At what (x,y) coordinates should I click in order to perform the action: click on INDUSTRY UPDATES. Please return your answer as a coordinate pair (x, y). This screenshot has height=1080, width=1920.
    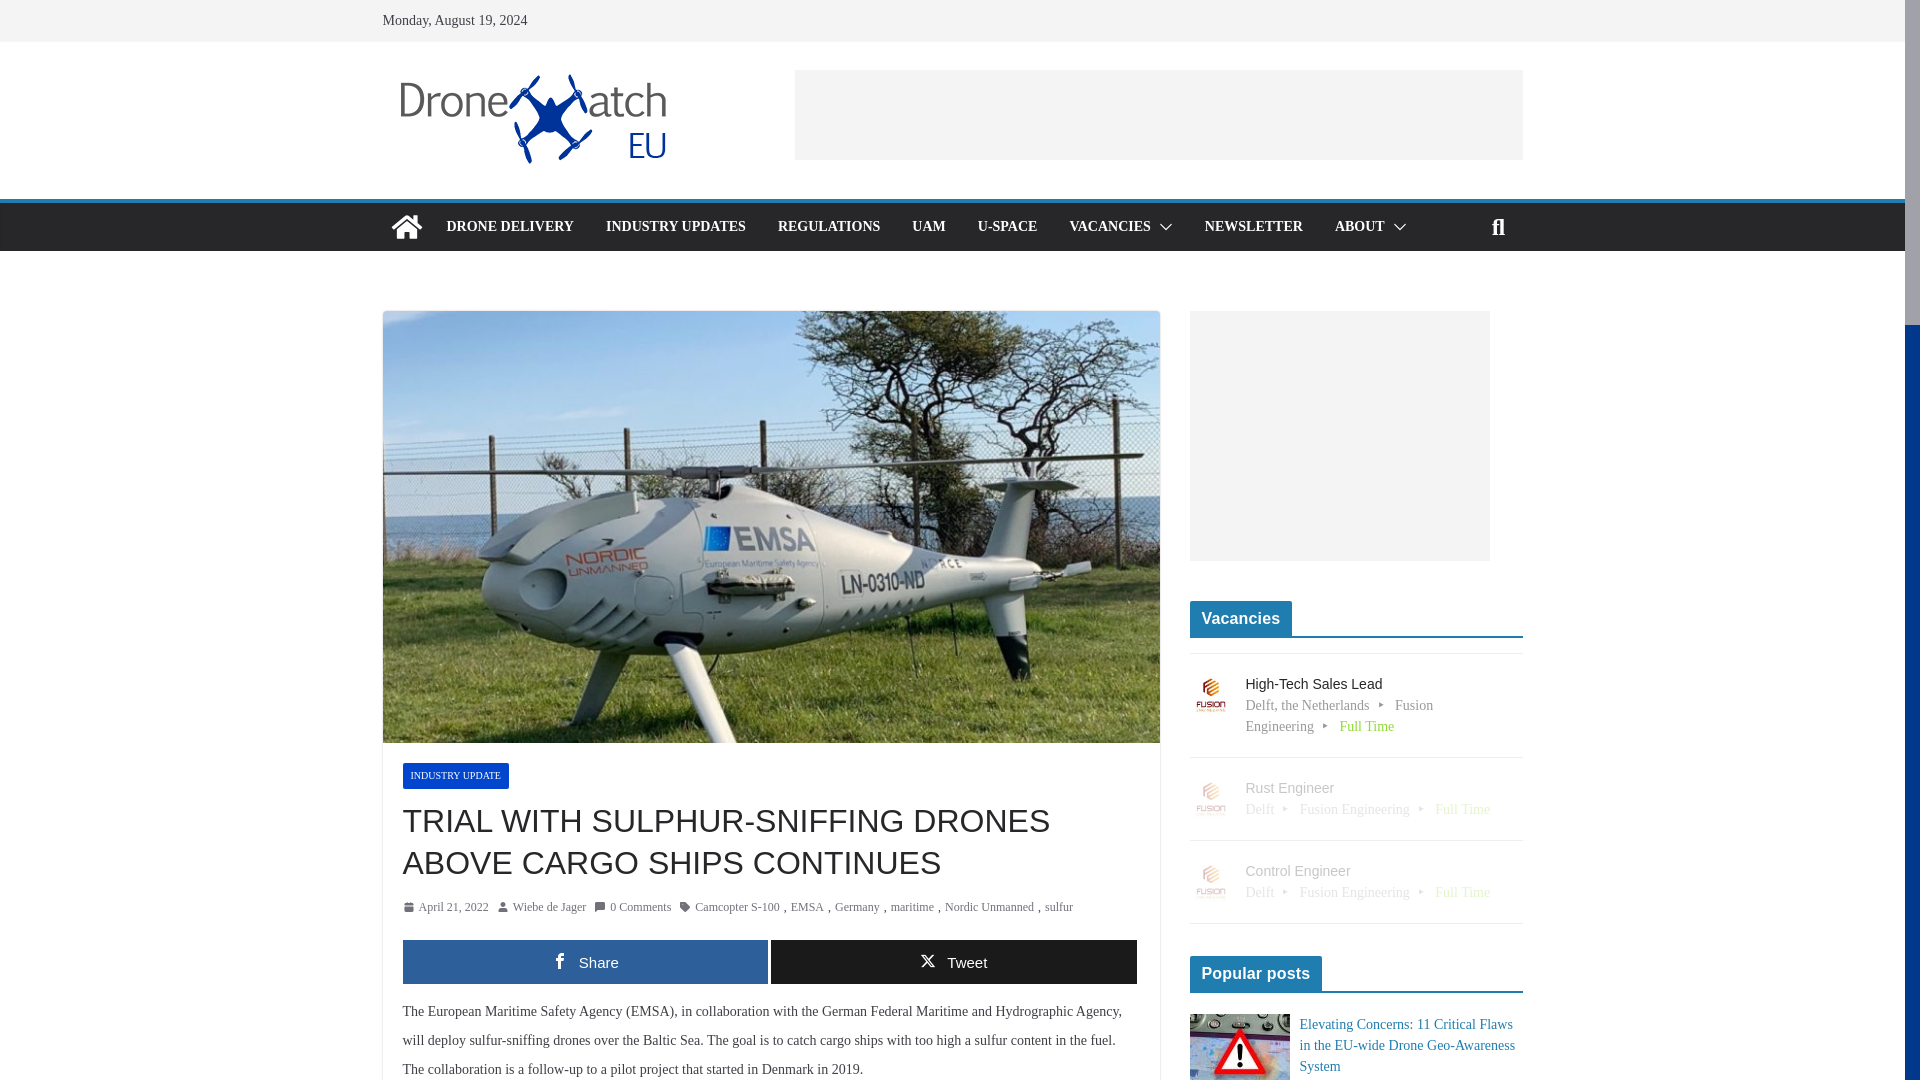
    Looking at the image, I should click on (676, 226).